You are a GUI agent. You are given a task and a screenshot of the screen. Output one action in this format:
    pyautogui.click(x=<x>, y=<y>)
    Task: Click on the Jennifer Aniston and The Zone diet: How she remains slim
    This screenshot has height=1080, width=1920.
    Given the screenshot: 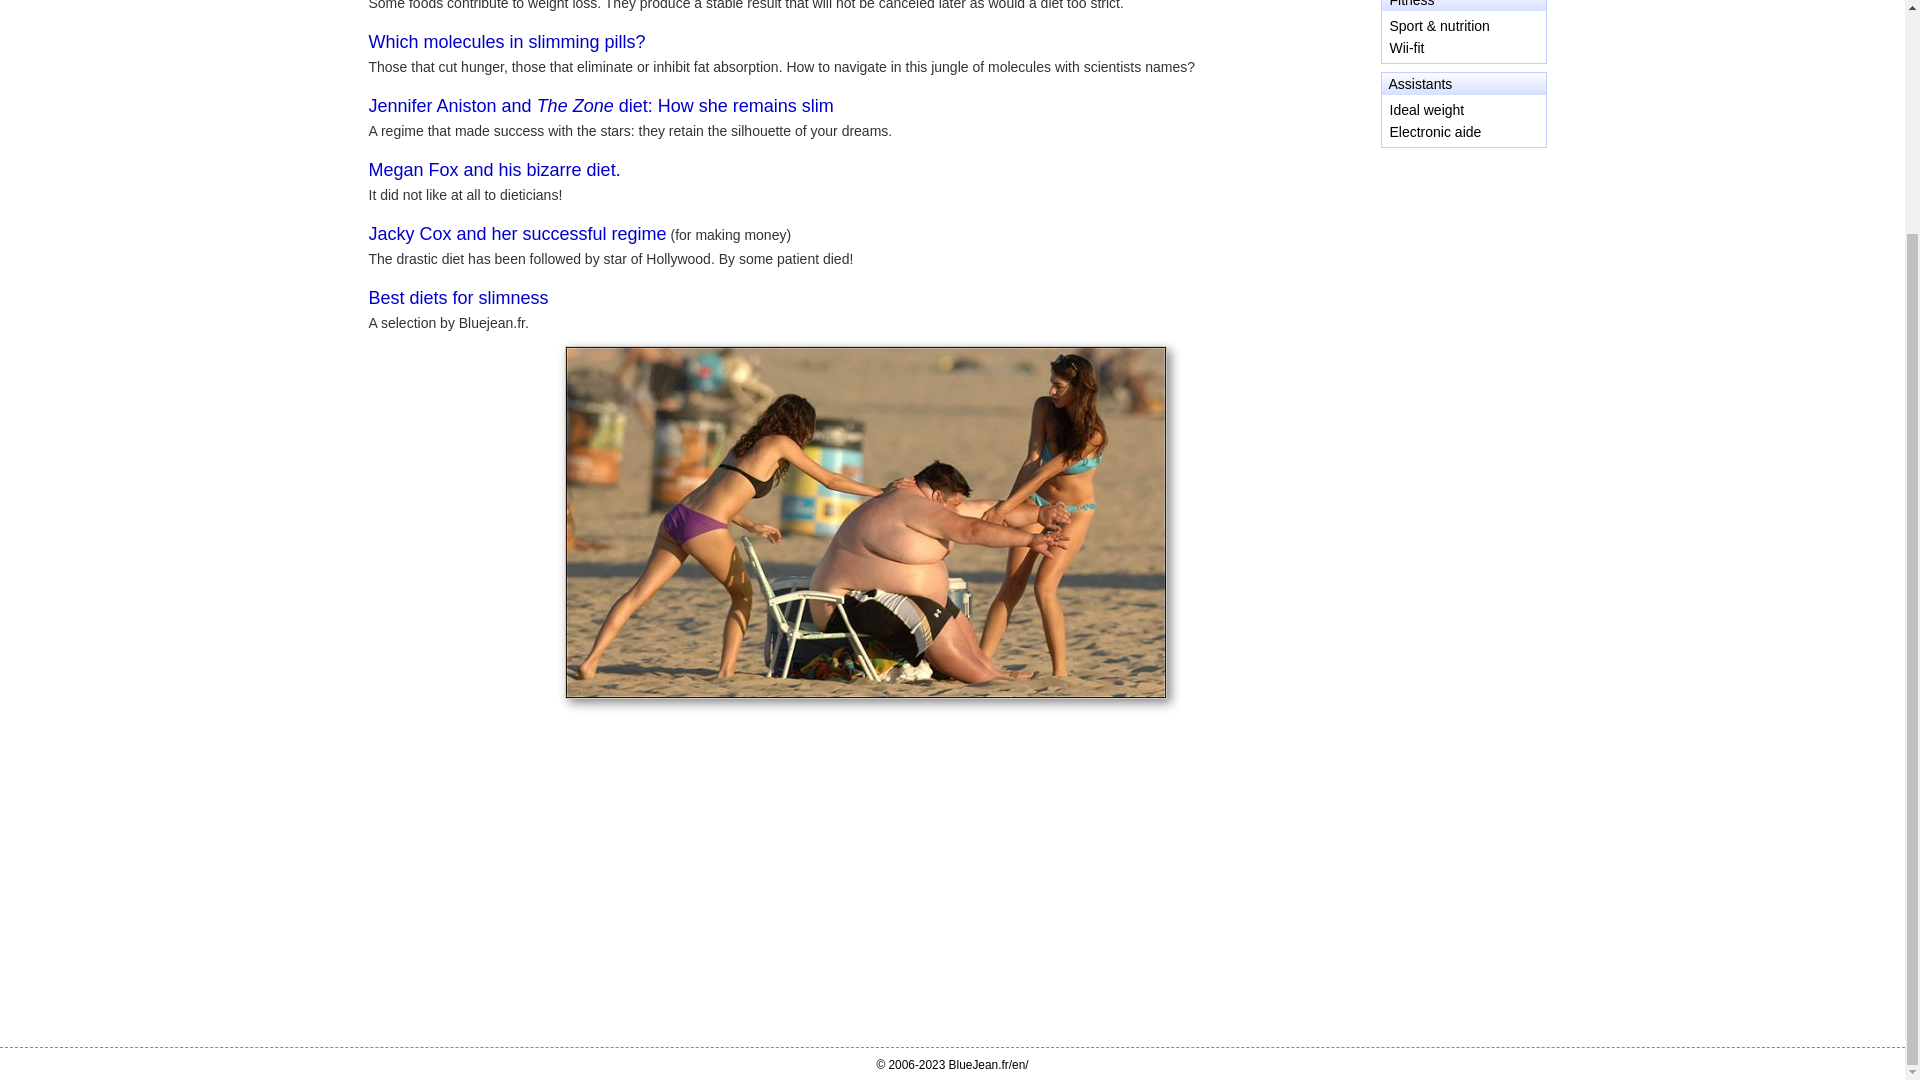 What is the action you would take?
    pyautogui.click(x=600, y=106)
    